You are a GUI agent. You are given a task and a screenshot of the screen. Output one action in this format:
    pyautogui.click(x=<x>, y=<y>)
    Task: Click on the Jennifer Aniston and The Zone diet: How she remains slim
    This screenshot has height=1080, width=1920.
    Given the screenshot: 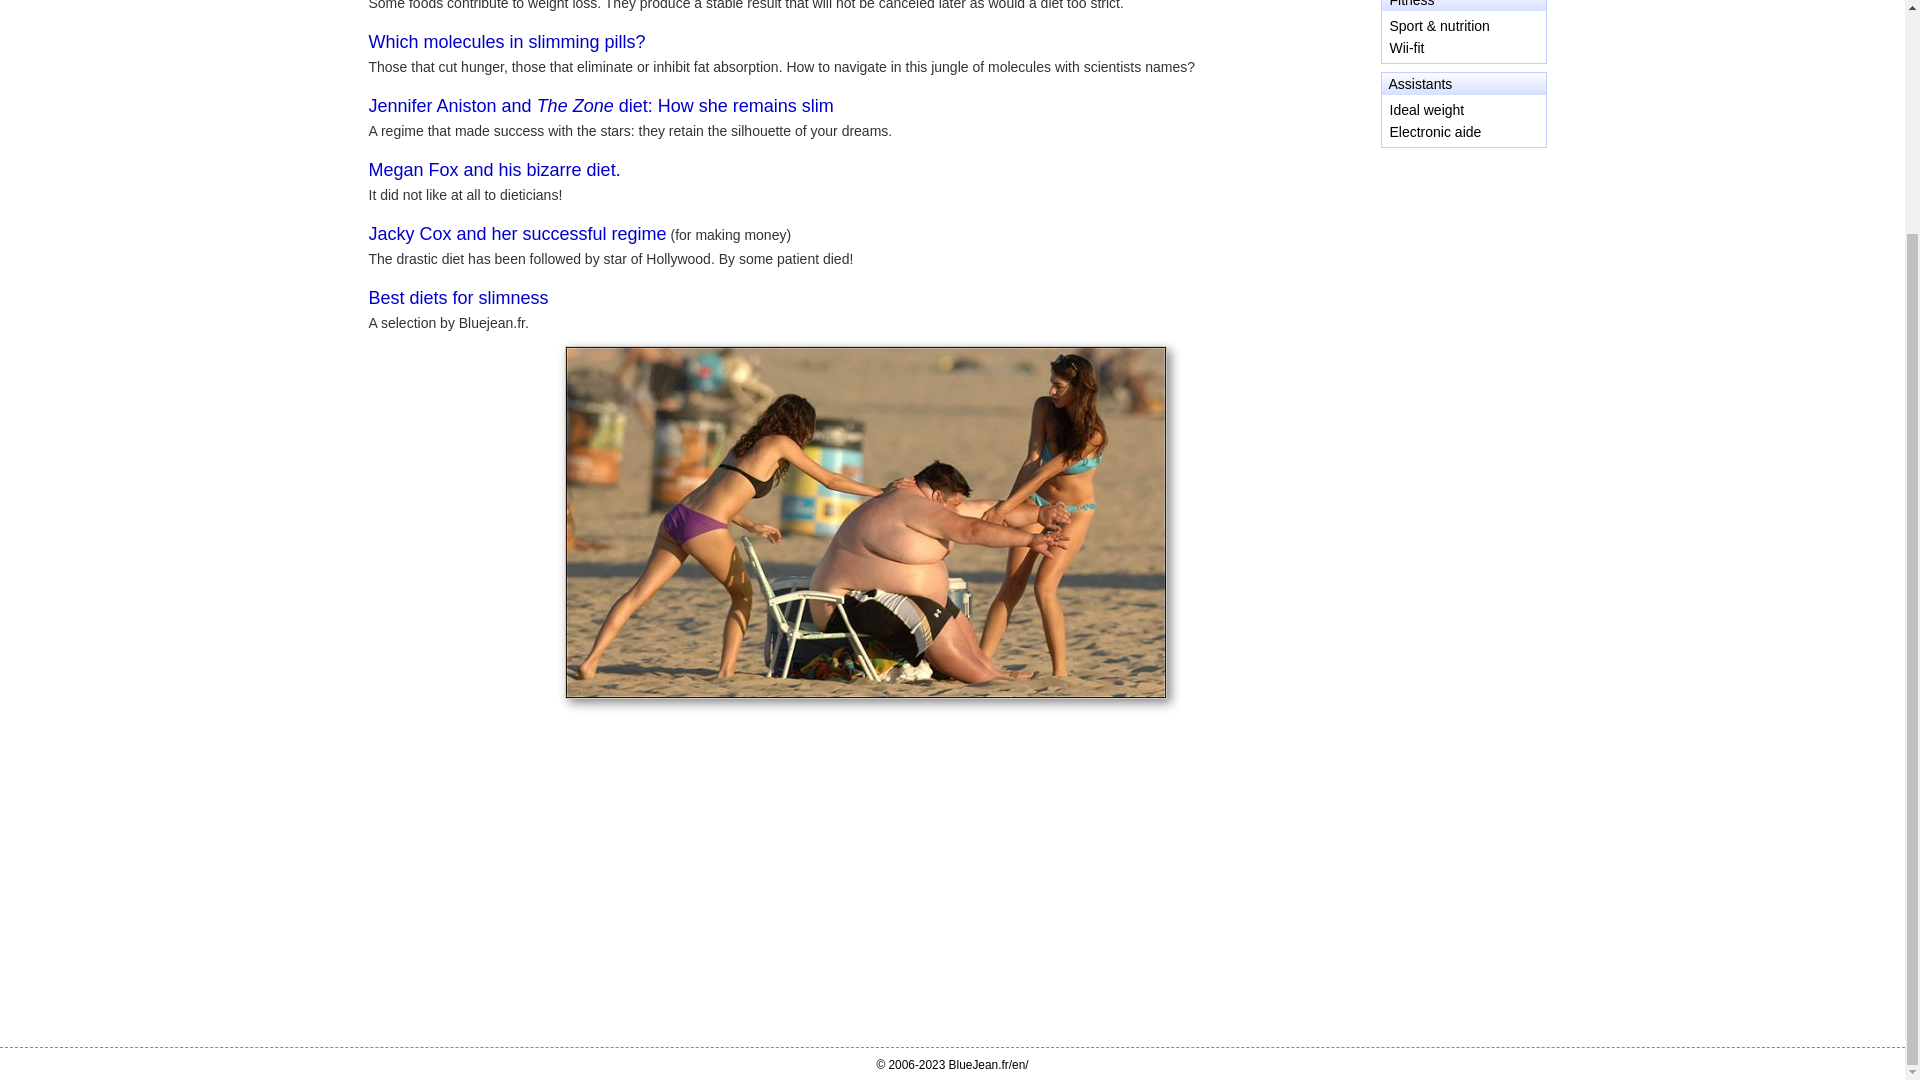 What is the action you would take?
    pyautogui.click(x=600, y=106)
    